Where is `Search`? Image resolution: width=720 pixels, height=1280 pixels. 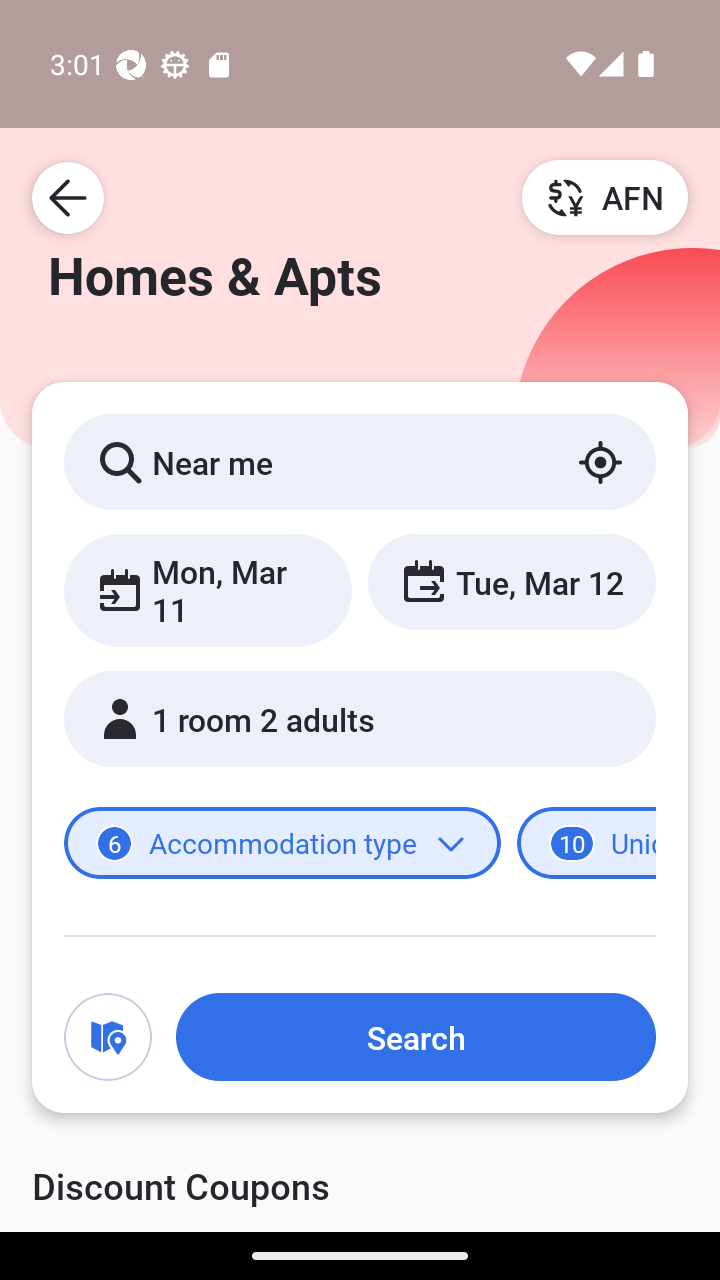
Search is located at coordinates (415, 1037).